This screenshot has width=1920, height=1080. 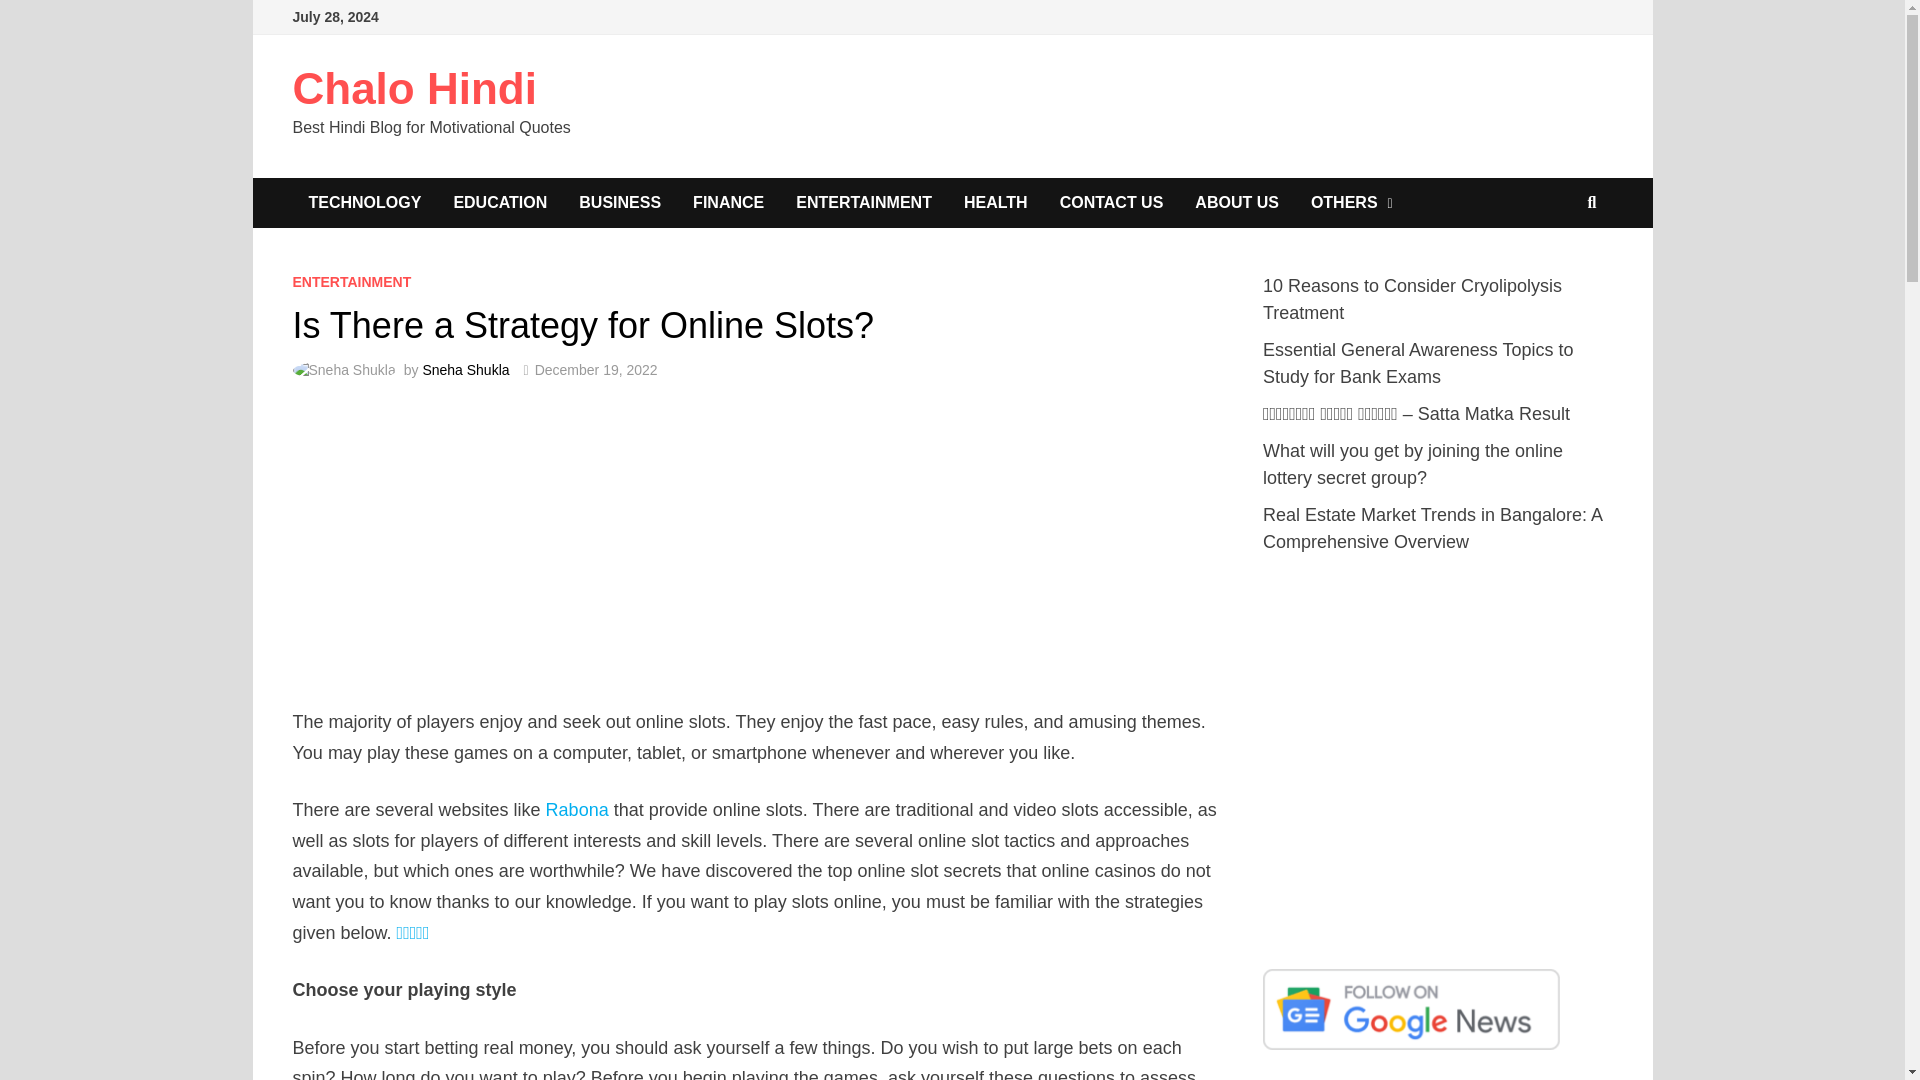 What do you see at coordinates (728, 202) in the screenshot?
I see `FINANCE` at bounding box center [728, 202].